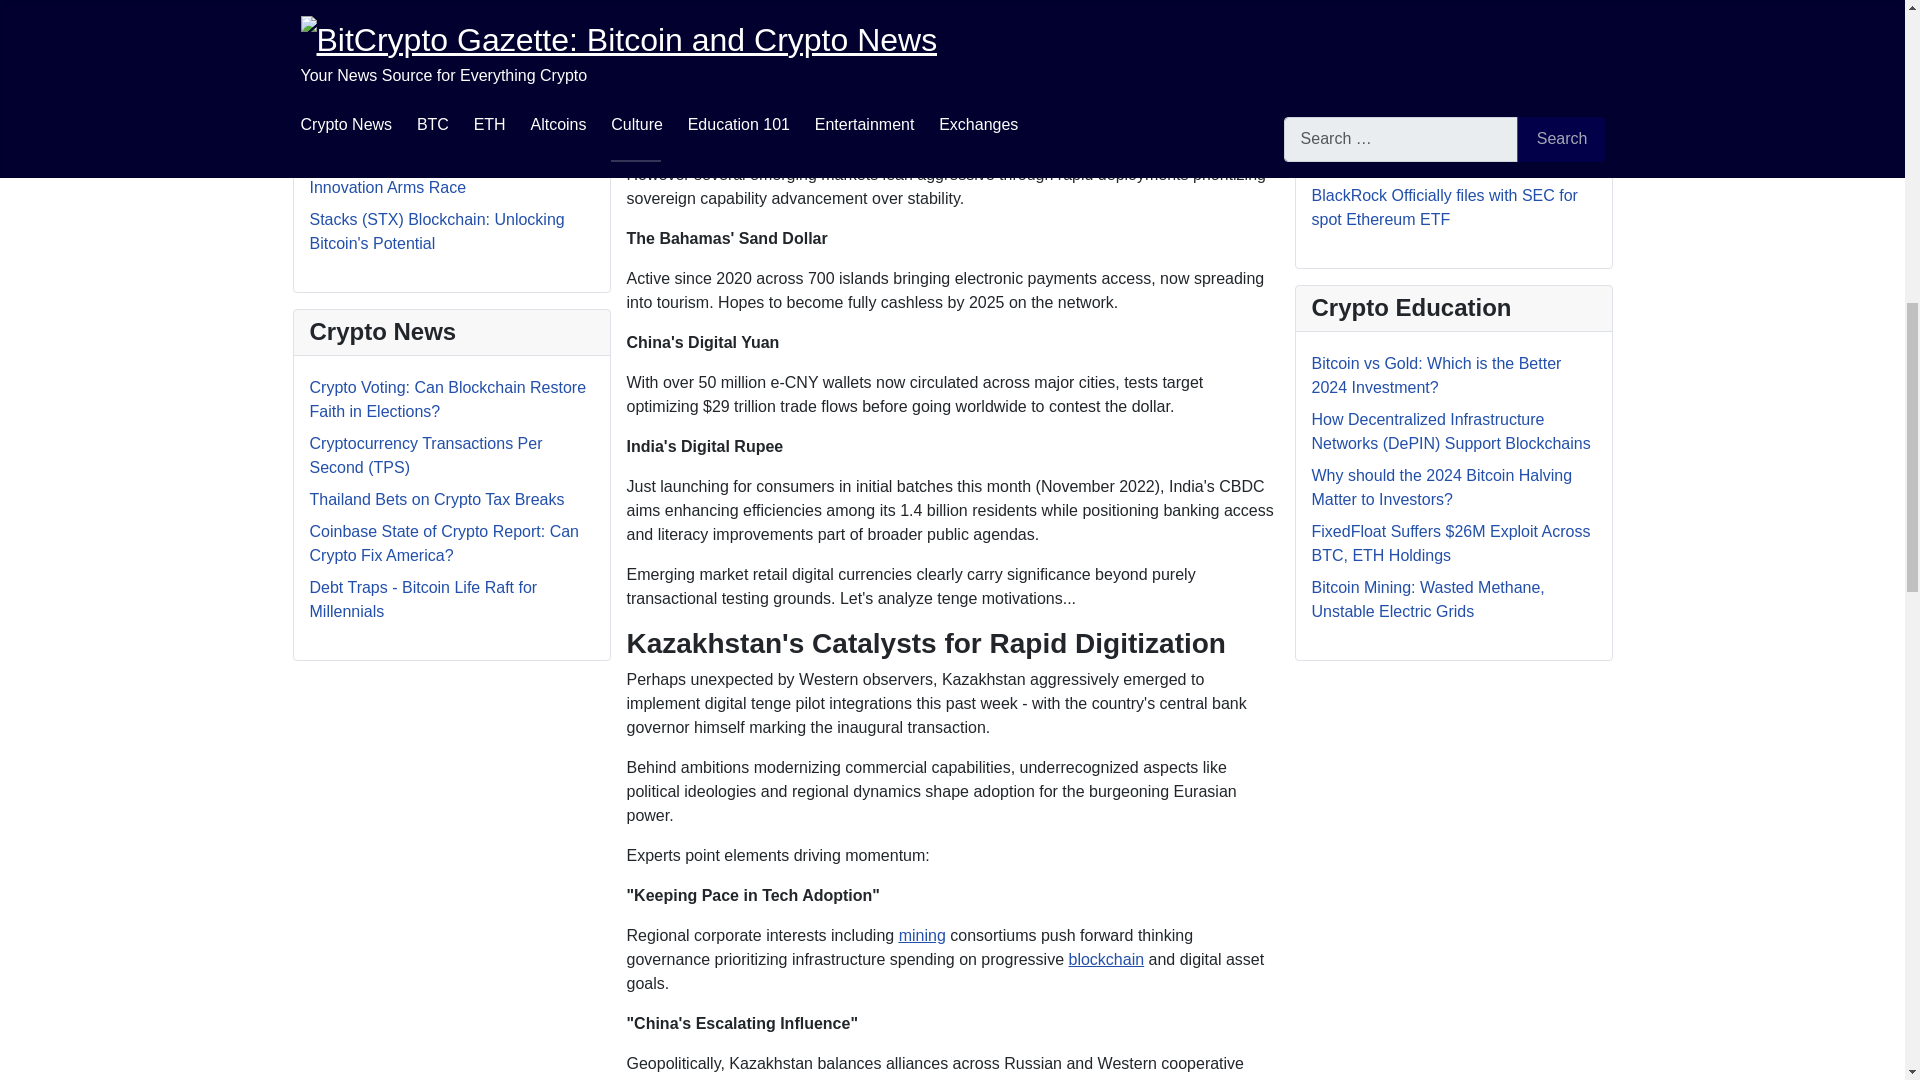  Describe the element at coordinates (438, 120) in the screenshot. I see `Bitcoin IRAs: What are the Pros and Cons?` at that location.